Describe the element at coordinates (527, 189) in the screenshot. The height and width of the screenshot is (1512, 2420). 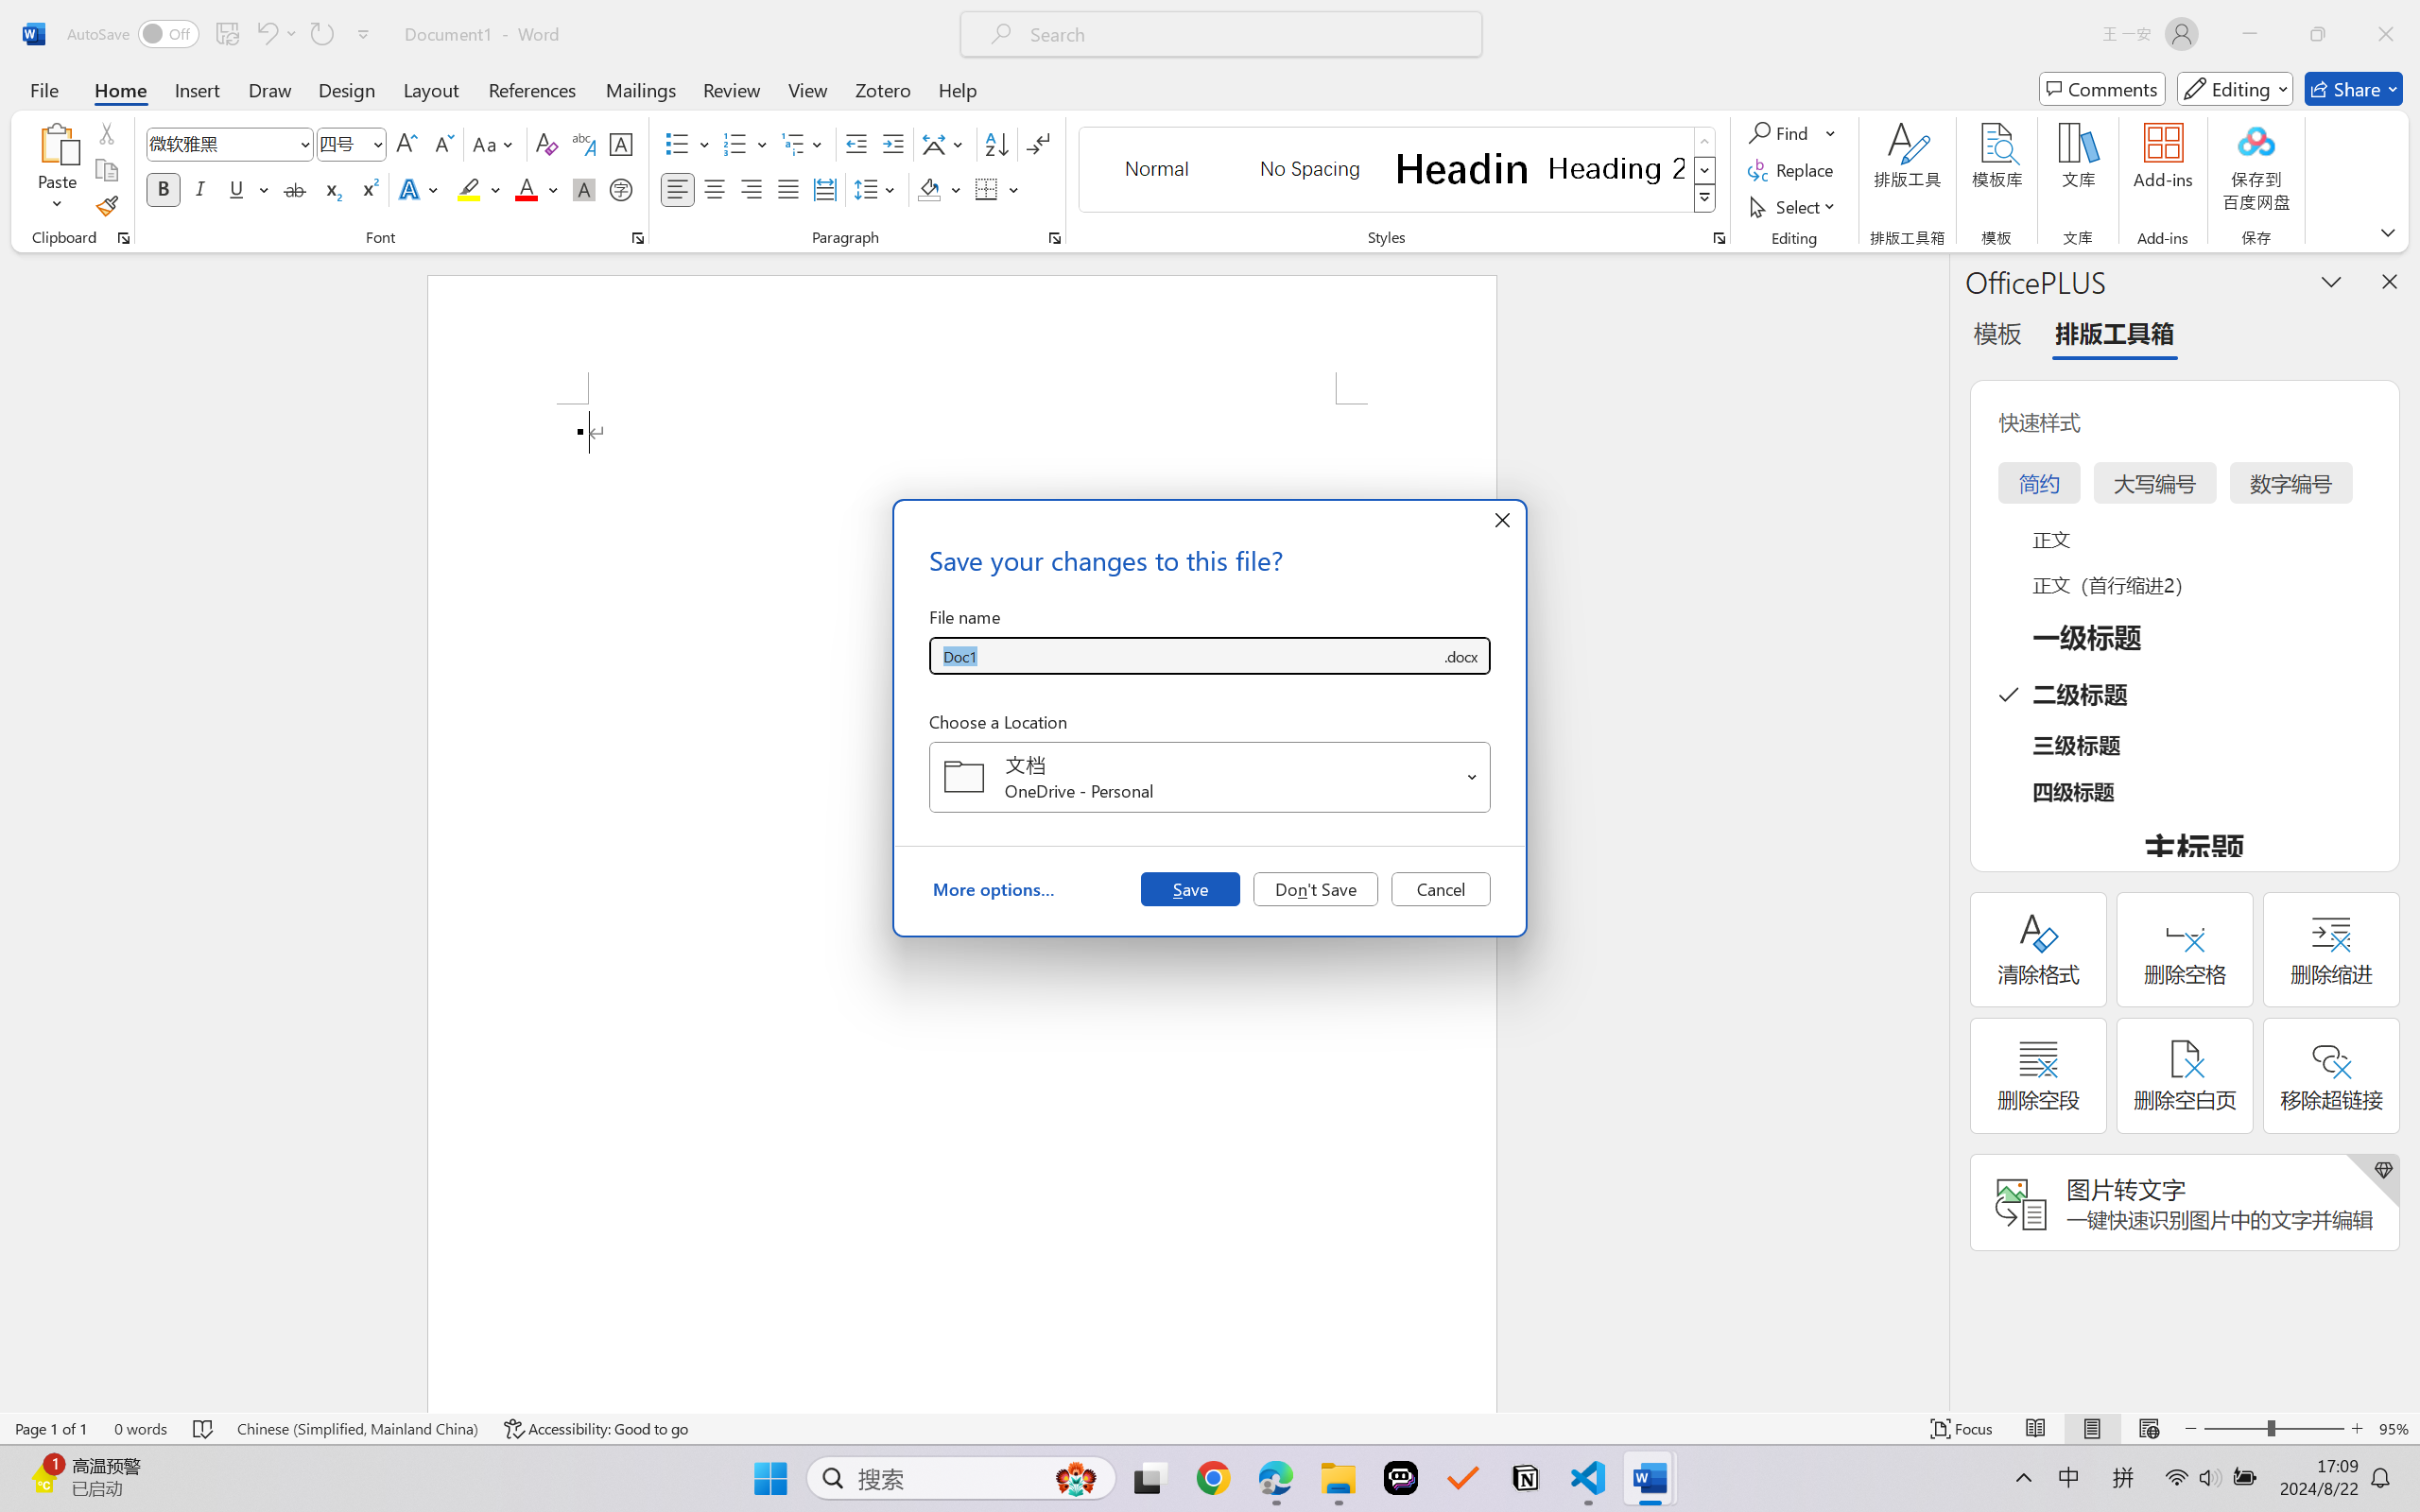
I see `Font Color Red` at that location.